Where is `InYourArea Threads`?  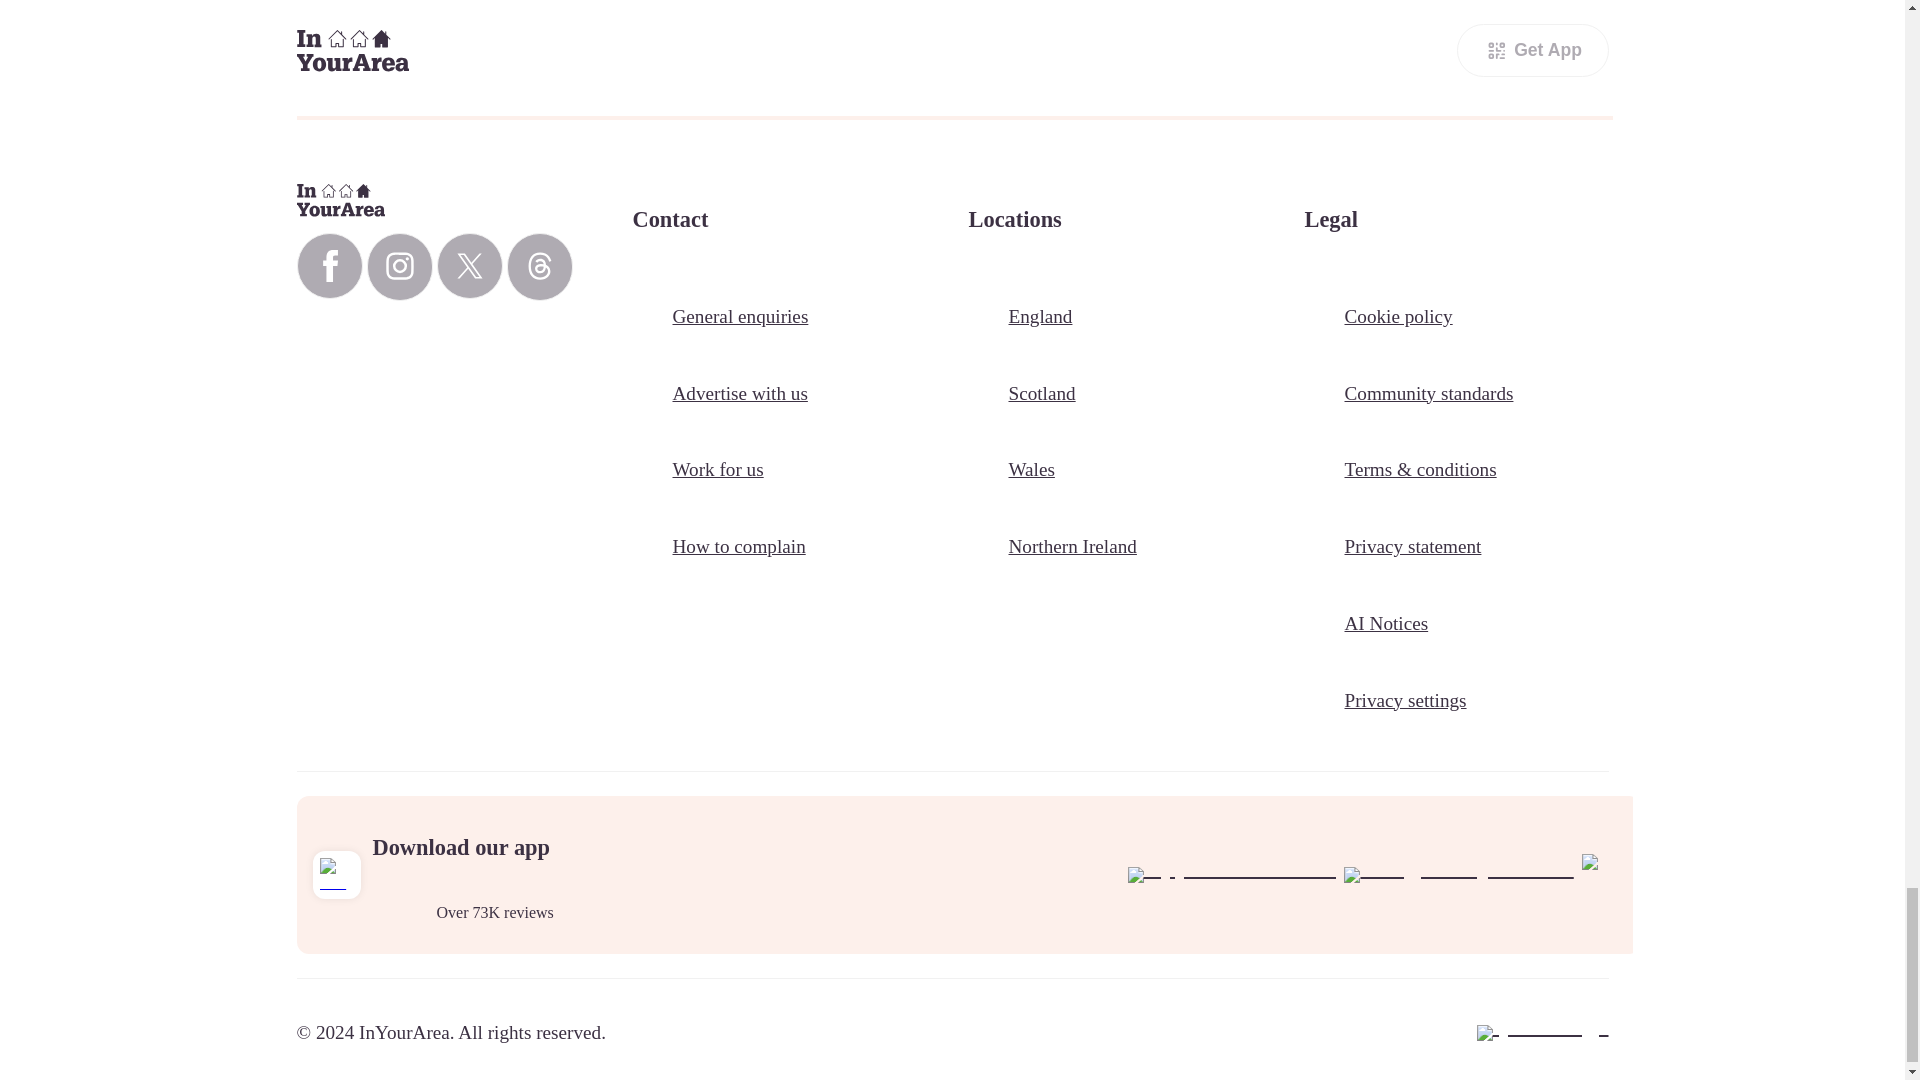
InYourArea Threads is located at coordinates (539, 267).